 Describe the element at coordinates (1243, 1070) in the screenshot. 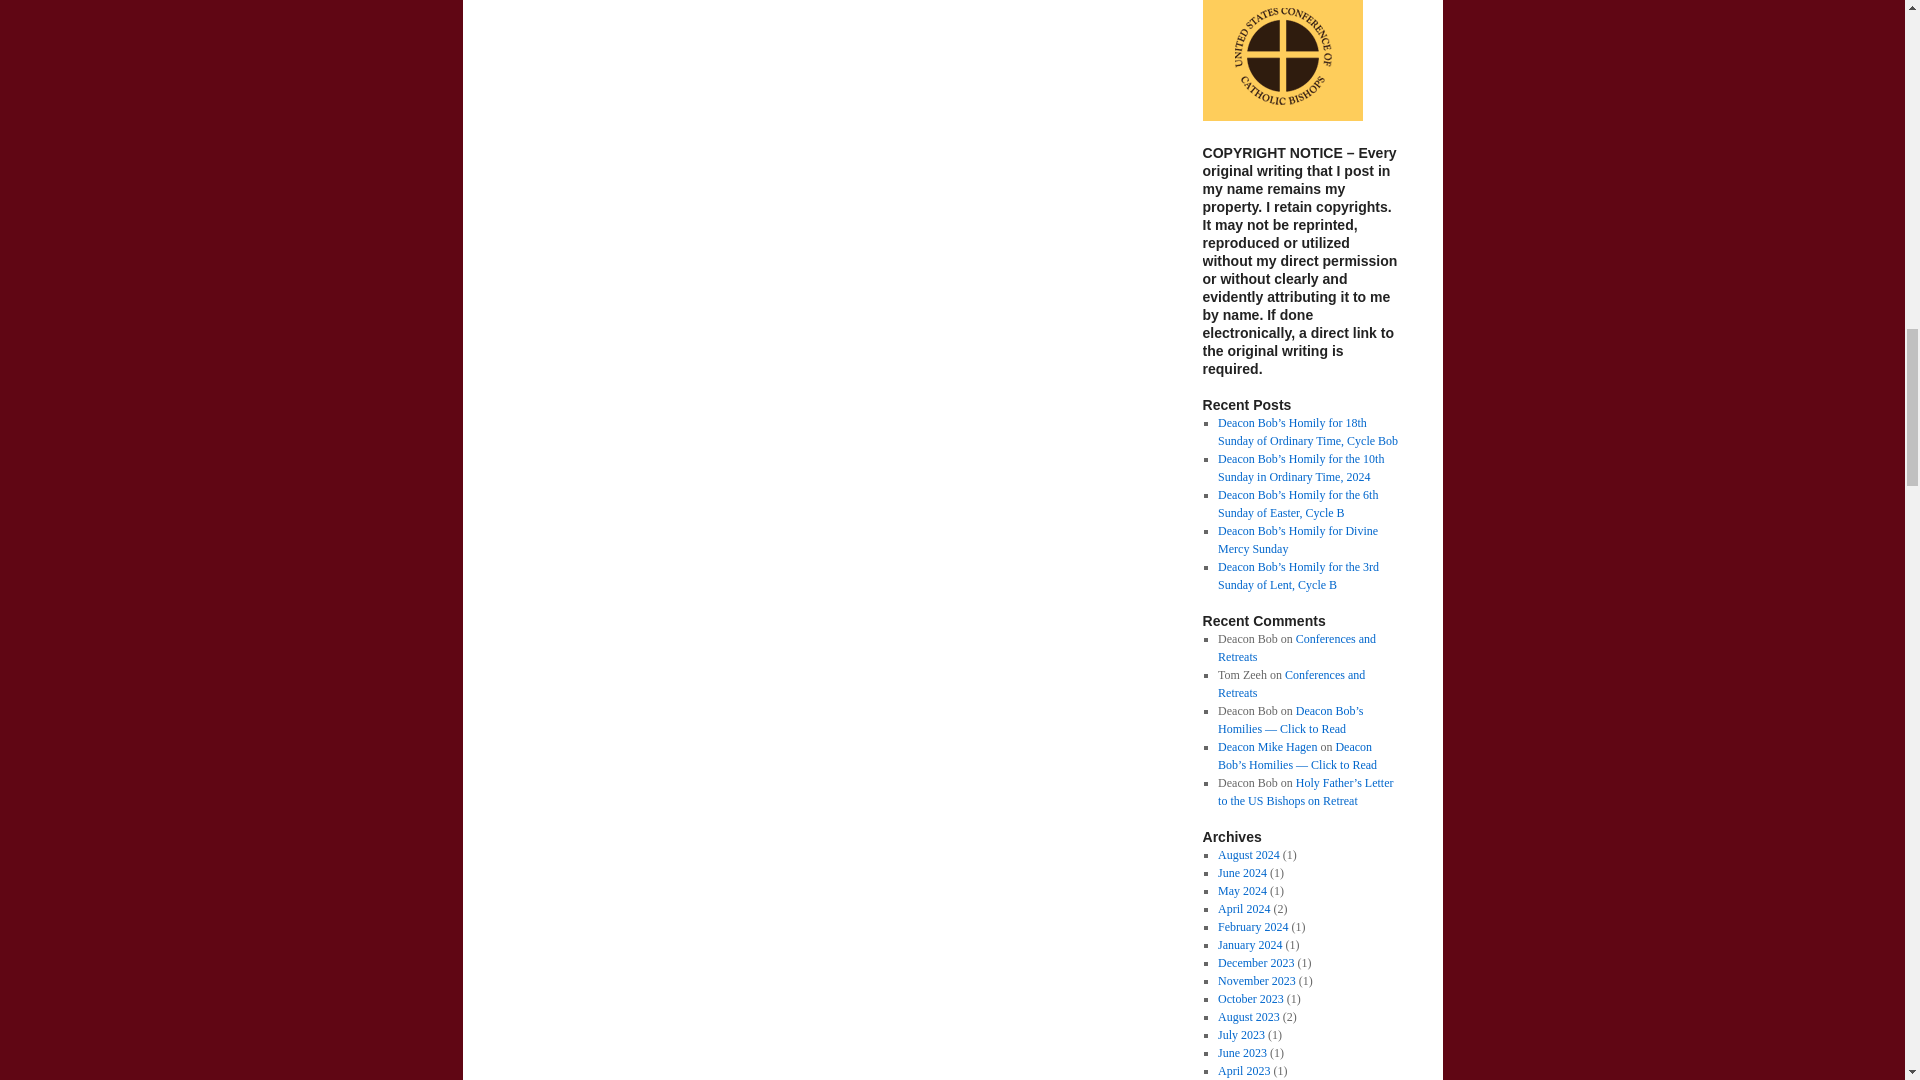

I see `April 2023` at that location.